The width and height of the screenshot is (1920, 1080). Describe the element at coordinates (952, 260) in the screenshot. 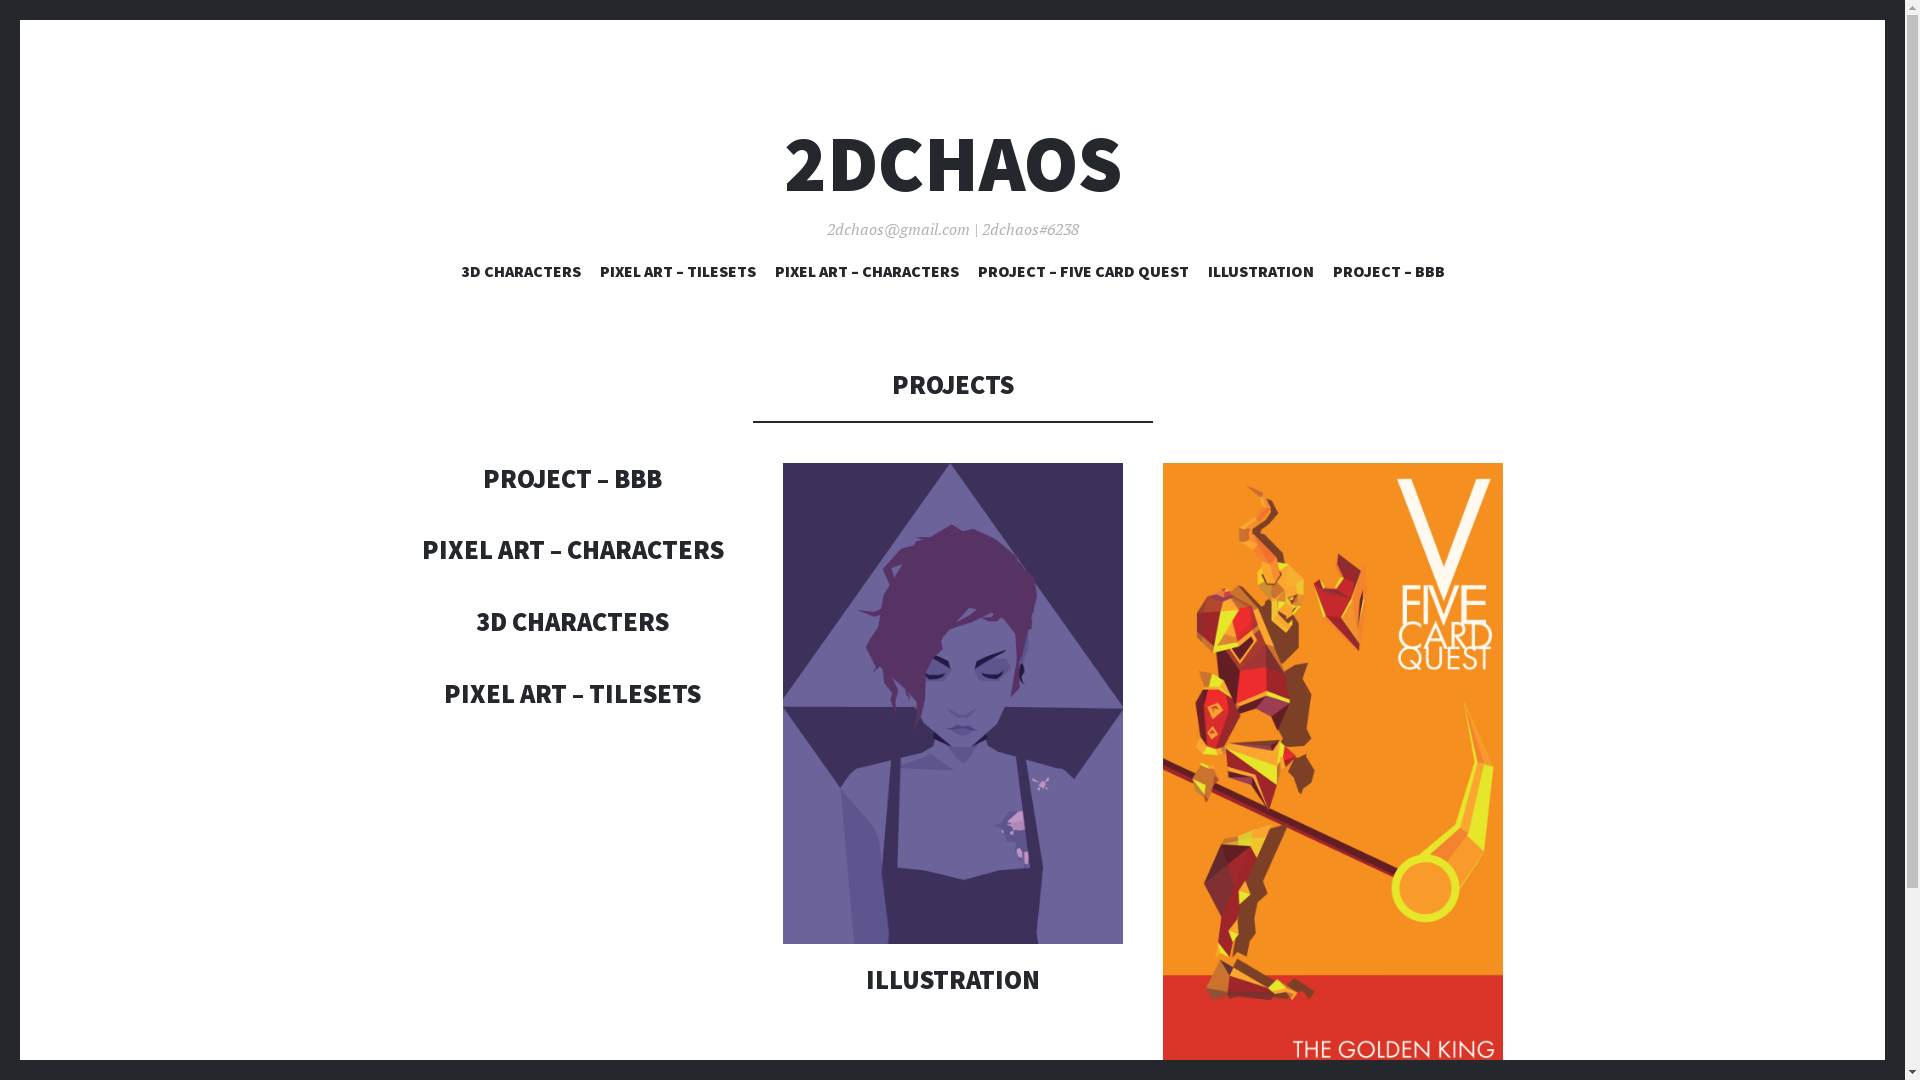

I see `SKIP TO CONTENT` at that location.